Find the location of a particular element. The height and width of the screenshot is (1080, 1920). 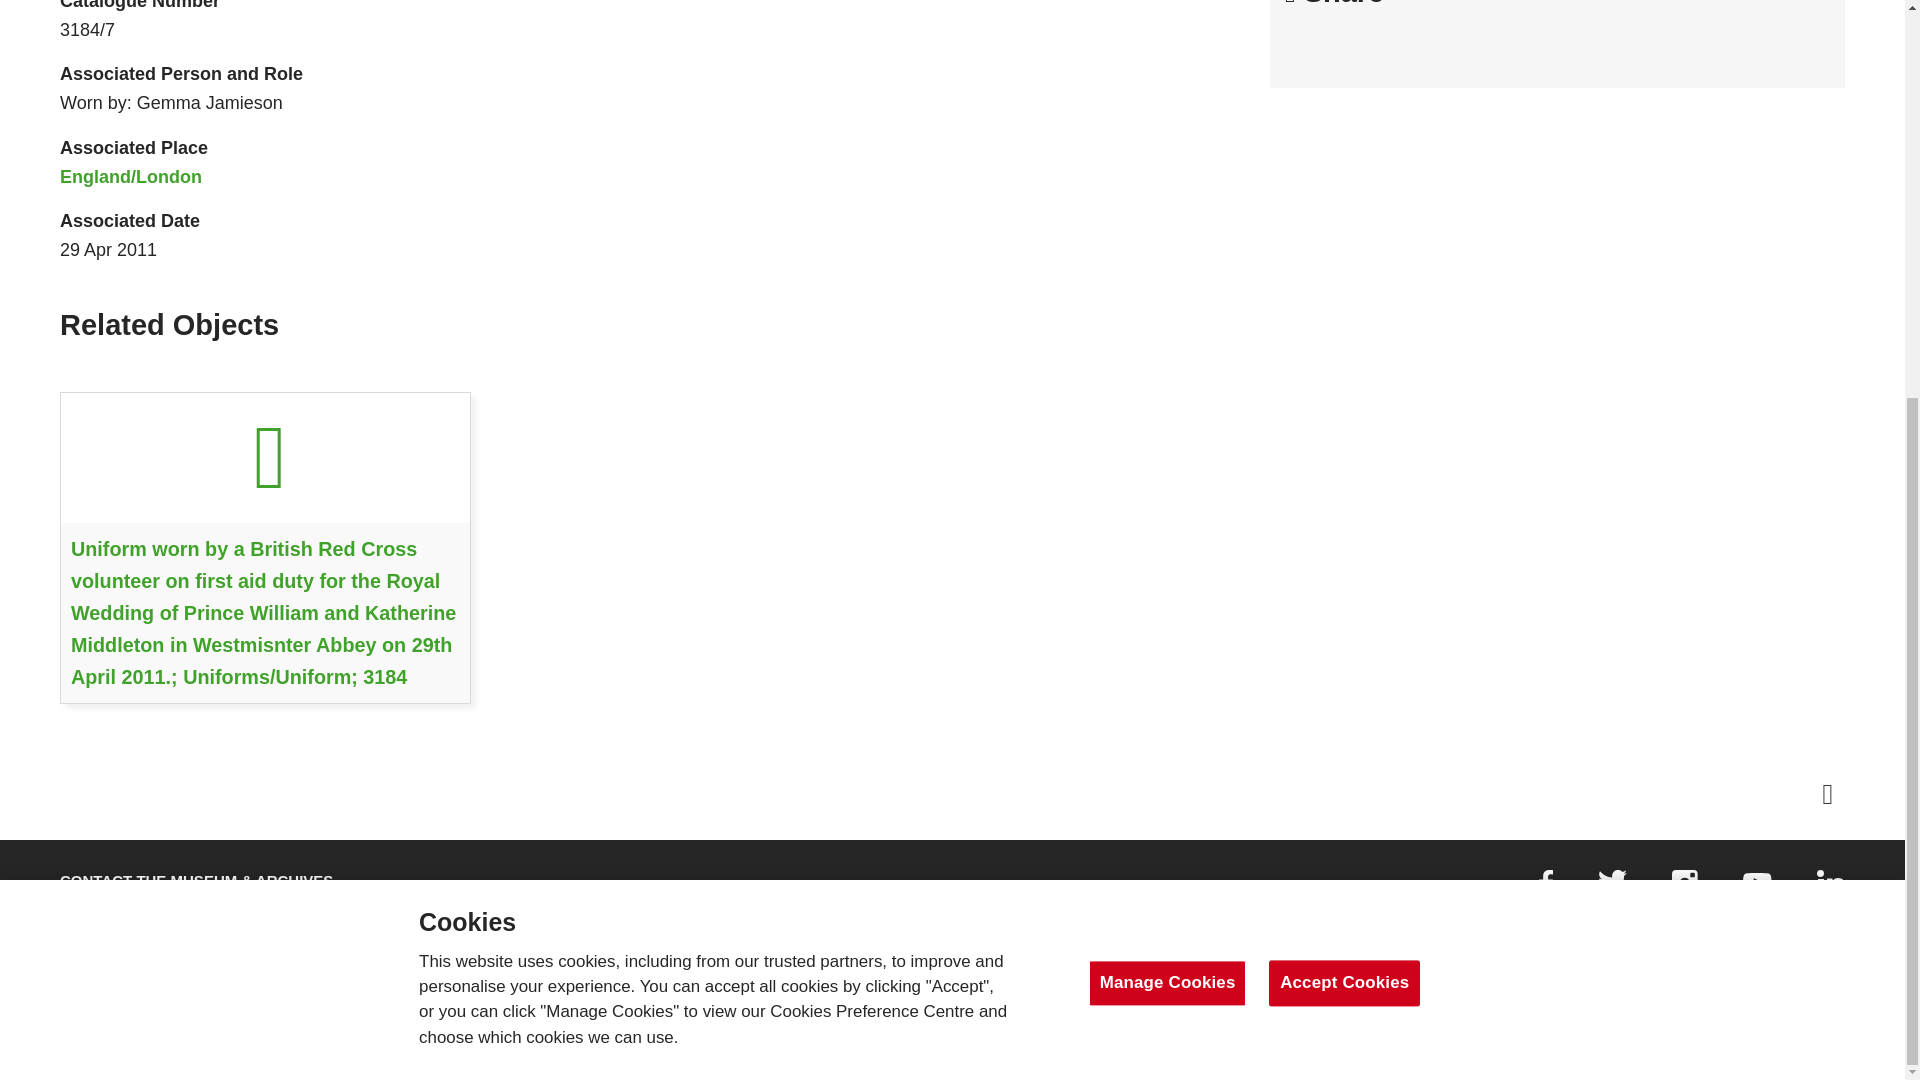

Terms and conditions is located at coordinates (1305, 45).